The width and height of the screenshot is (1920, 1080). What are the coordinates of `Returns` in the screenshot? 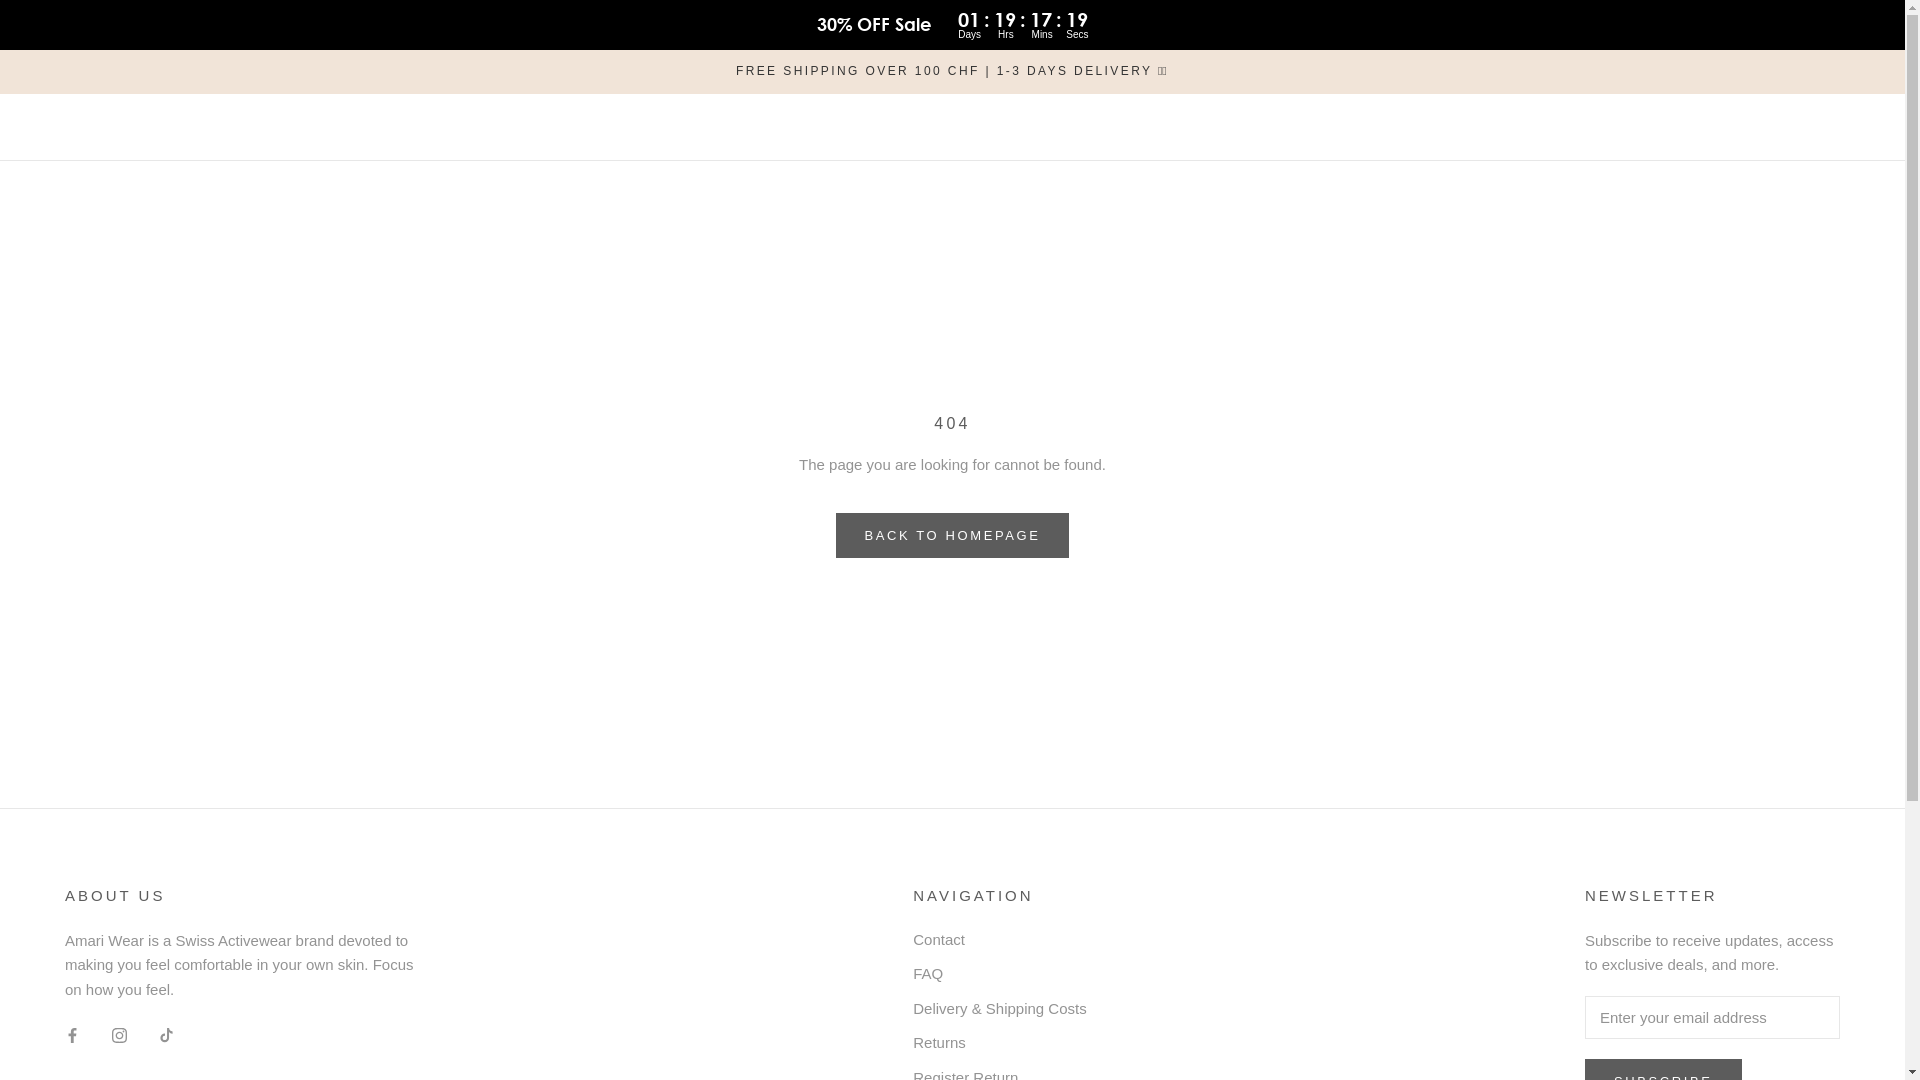 It's located at (1000, 1044).